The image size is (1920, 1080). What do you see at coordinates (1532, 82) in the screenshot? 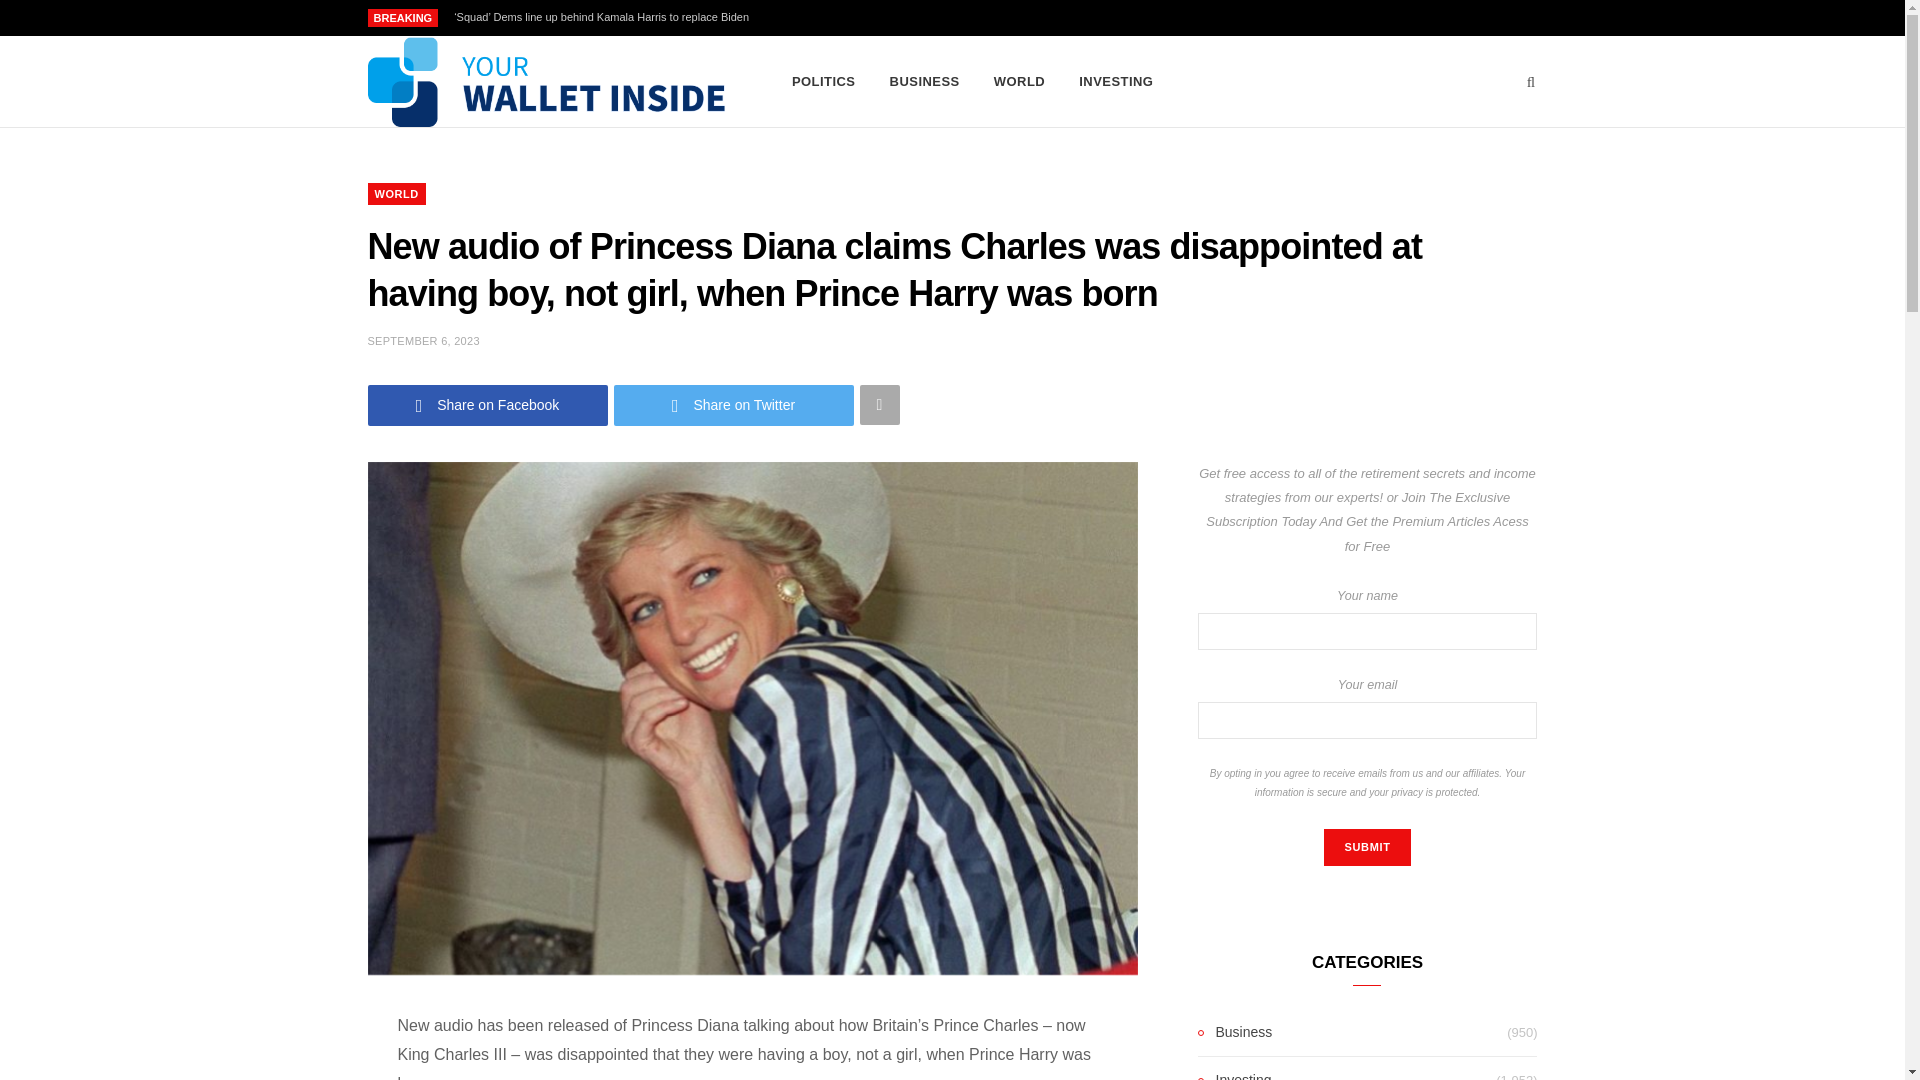
I see `Search` at bounding box center [1532, 82].